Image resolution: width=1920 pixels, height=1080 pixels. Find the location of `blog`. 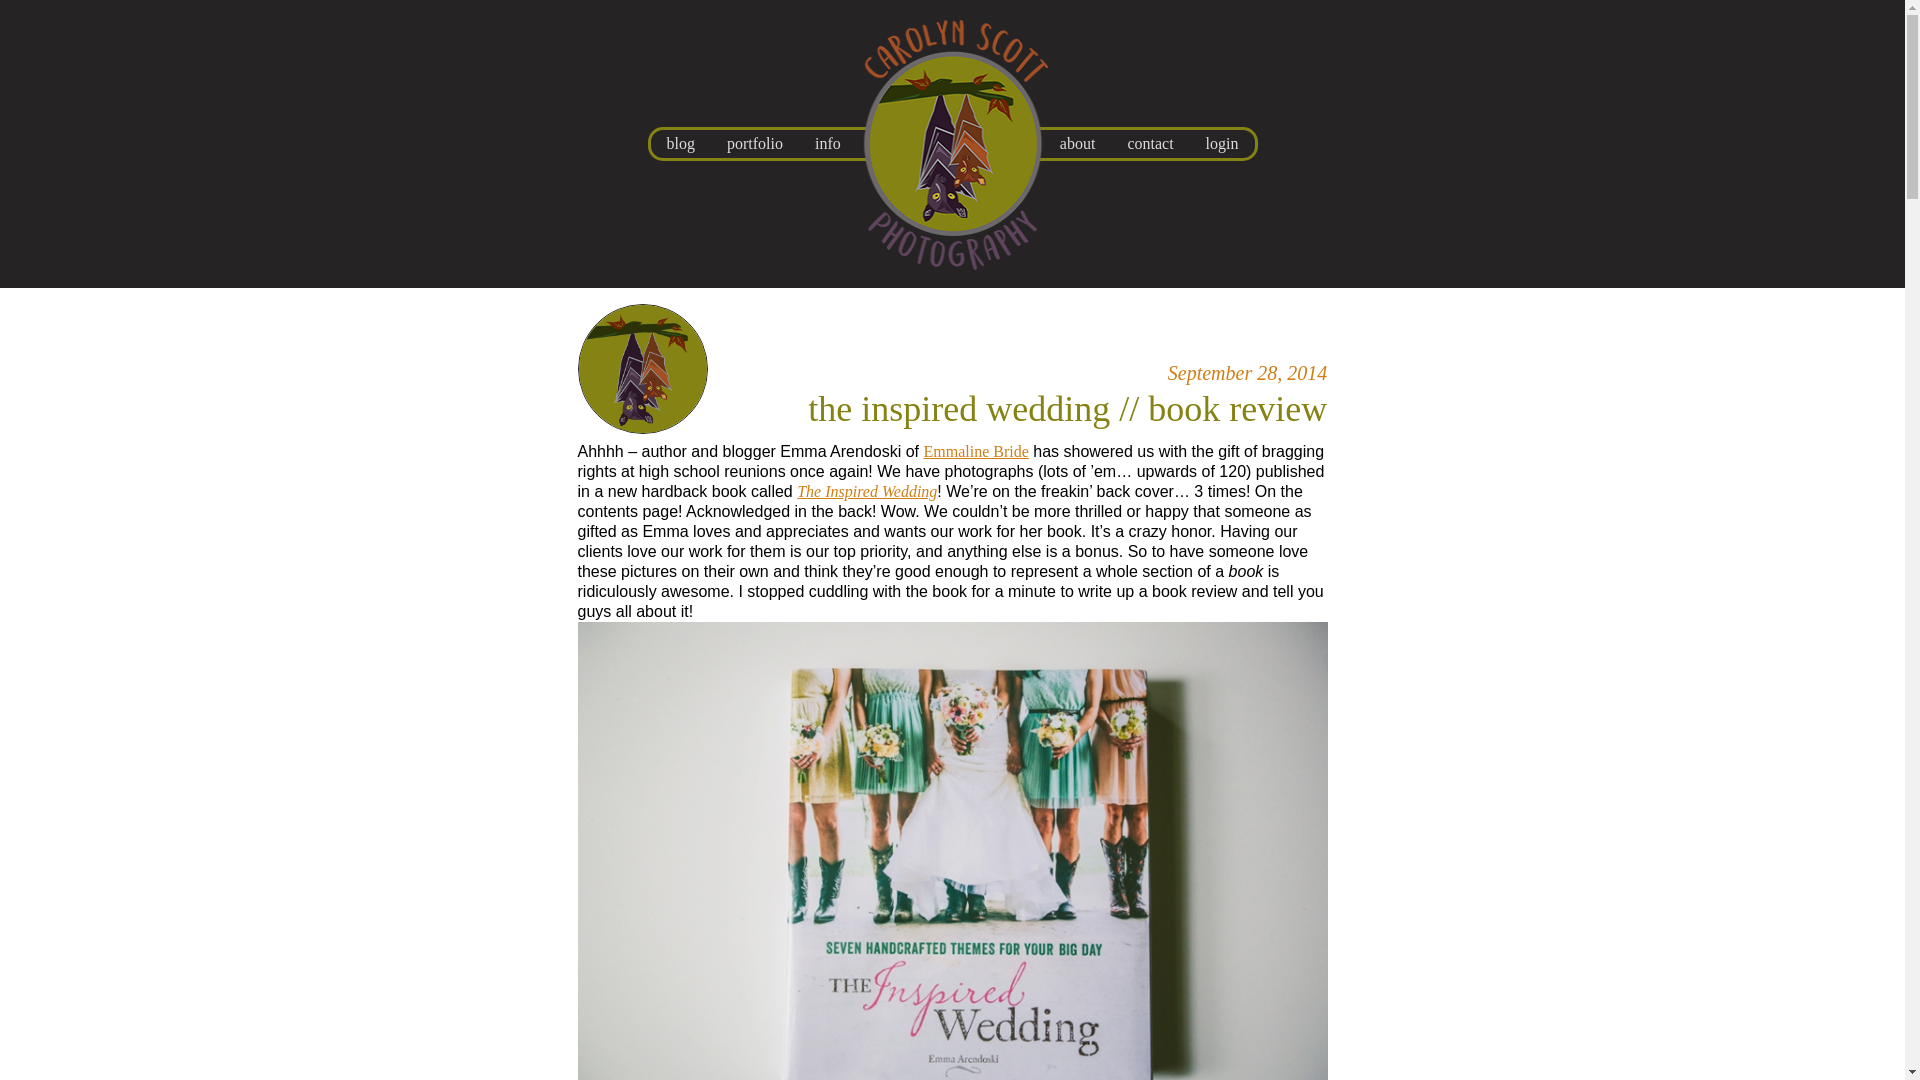

blog is located at coordinates (680, 143).